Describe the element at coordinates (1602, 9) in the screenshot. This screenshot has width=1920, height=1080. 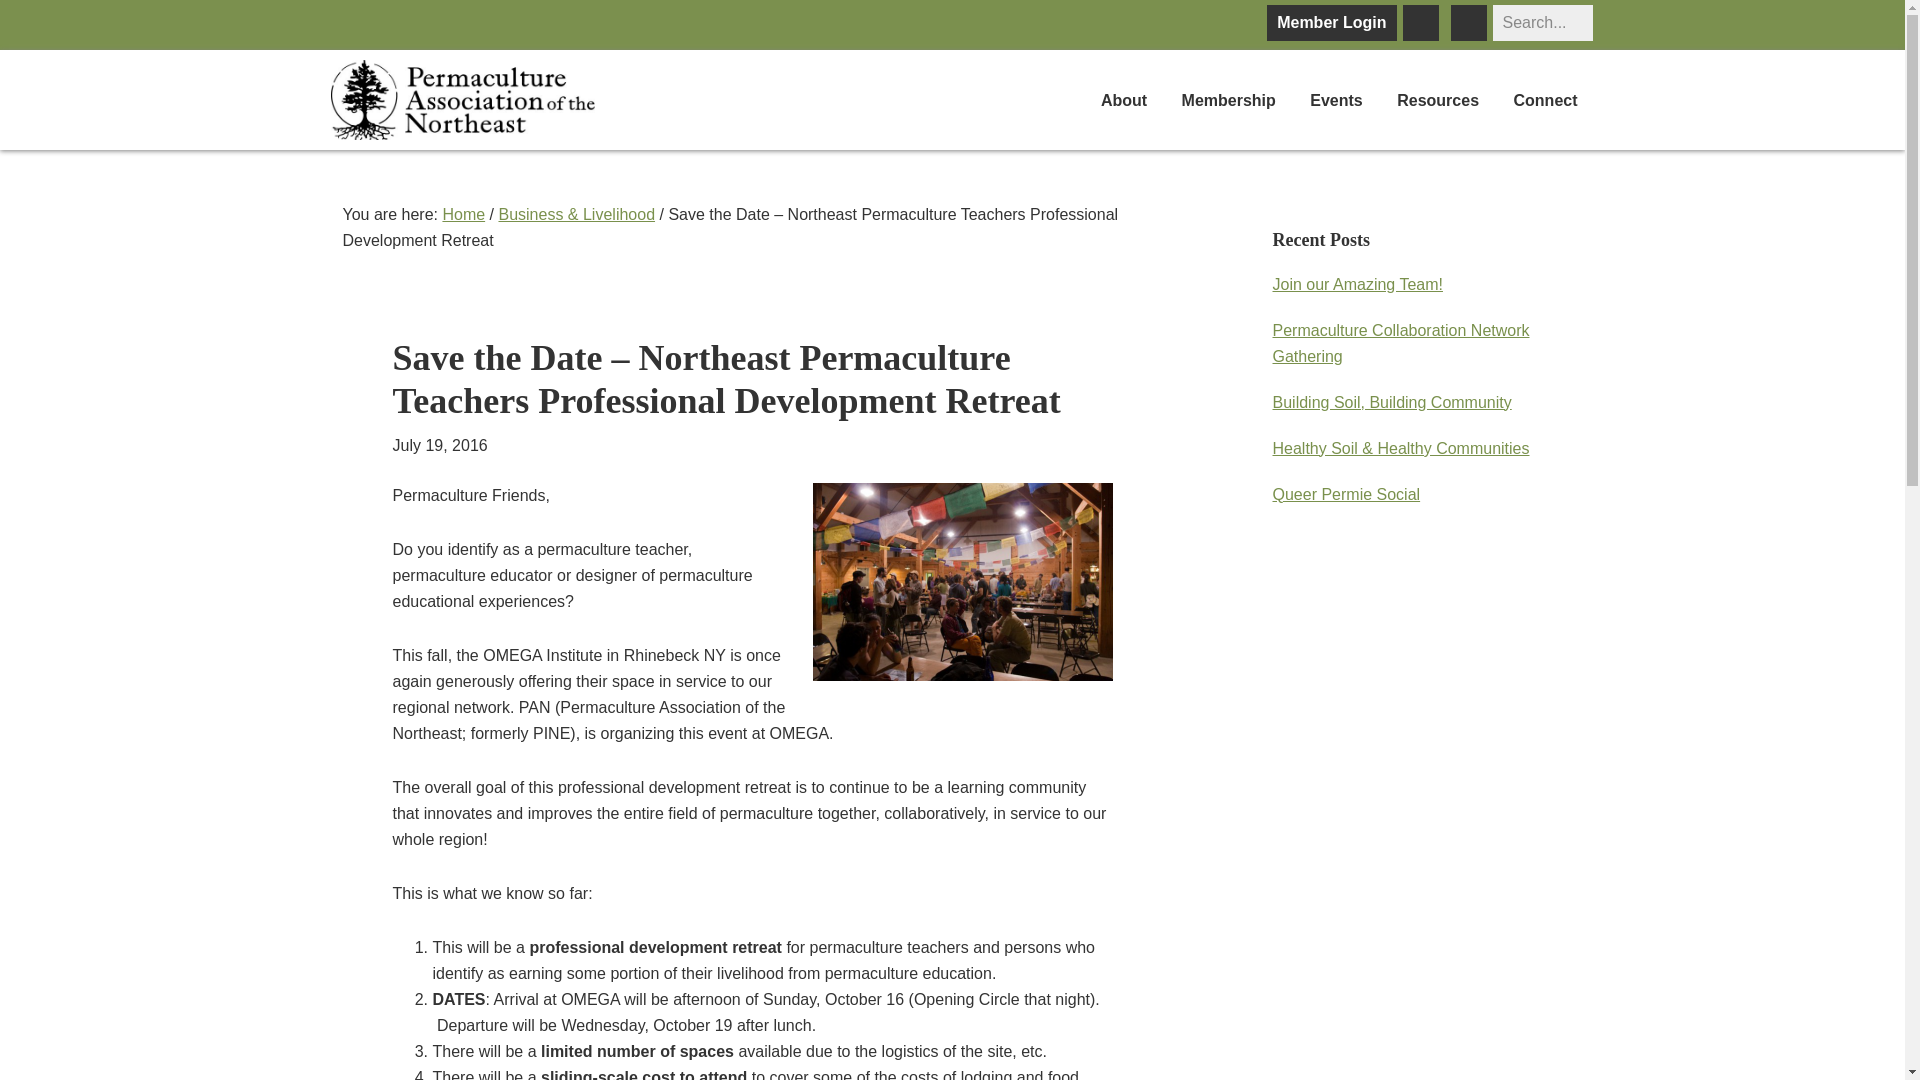
I see `Search` at that location.